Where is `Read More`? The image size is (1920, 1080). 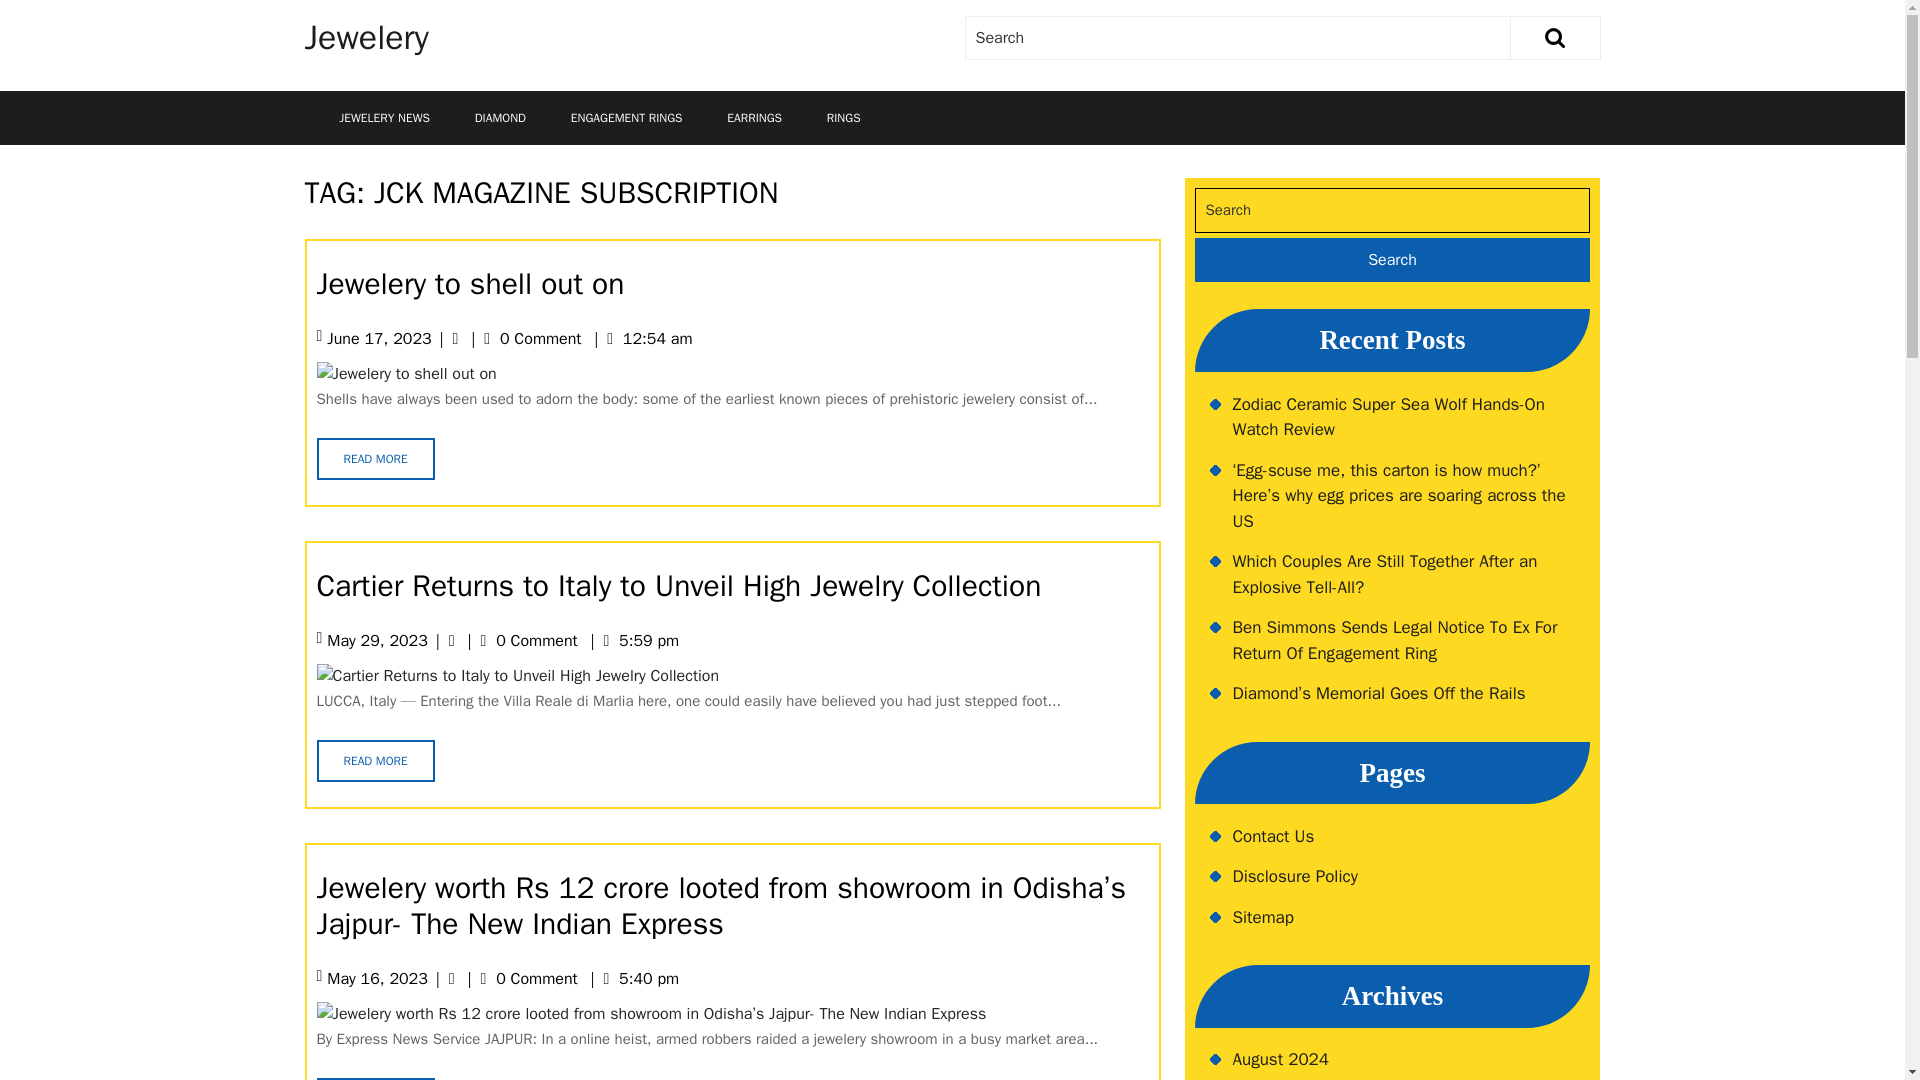
Read More is located at coordinates (374, 1078).